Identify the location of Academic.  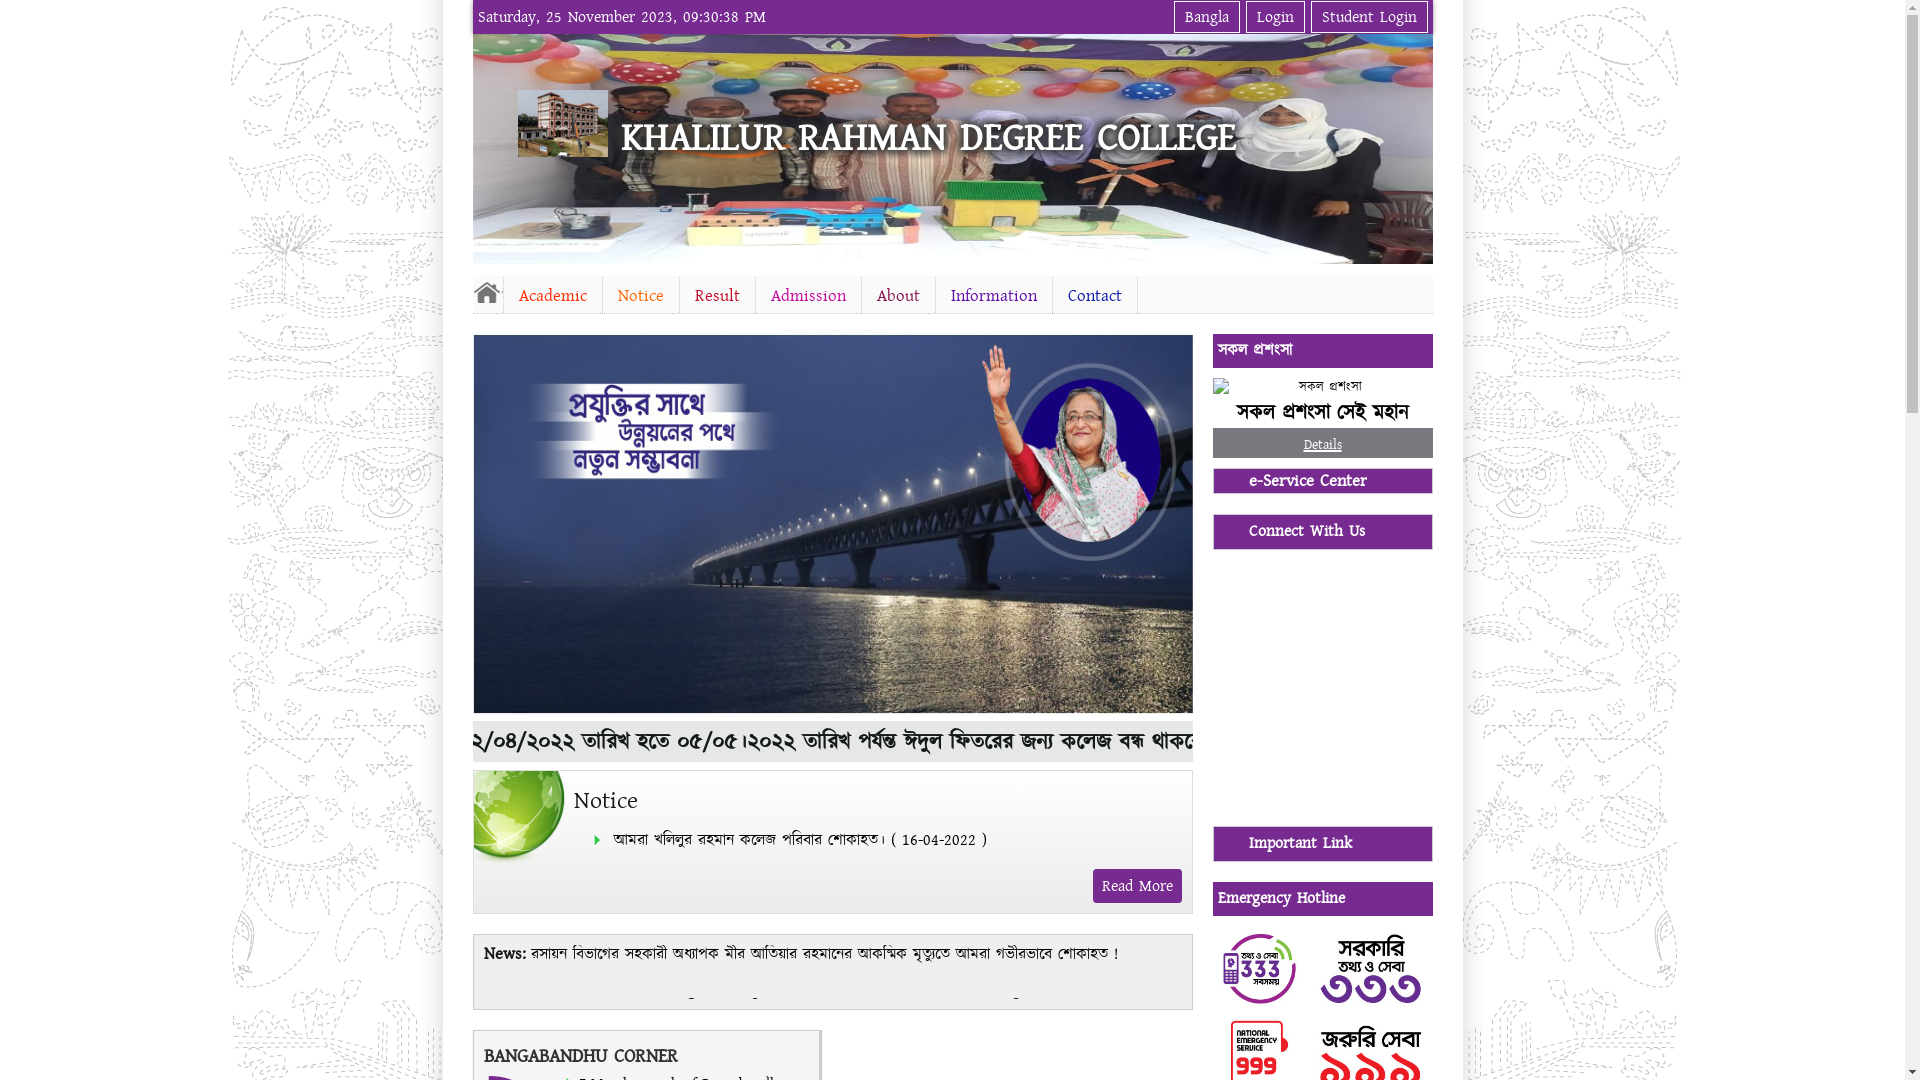
(553, 296).